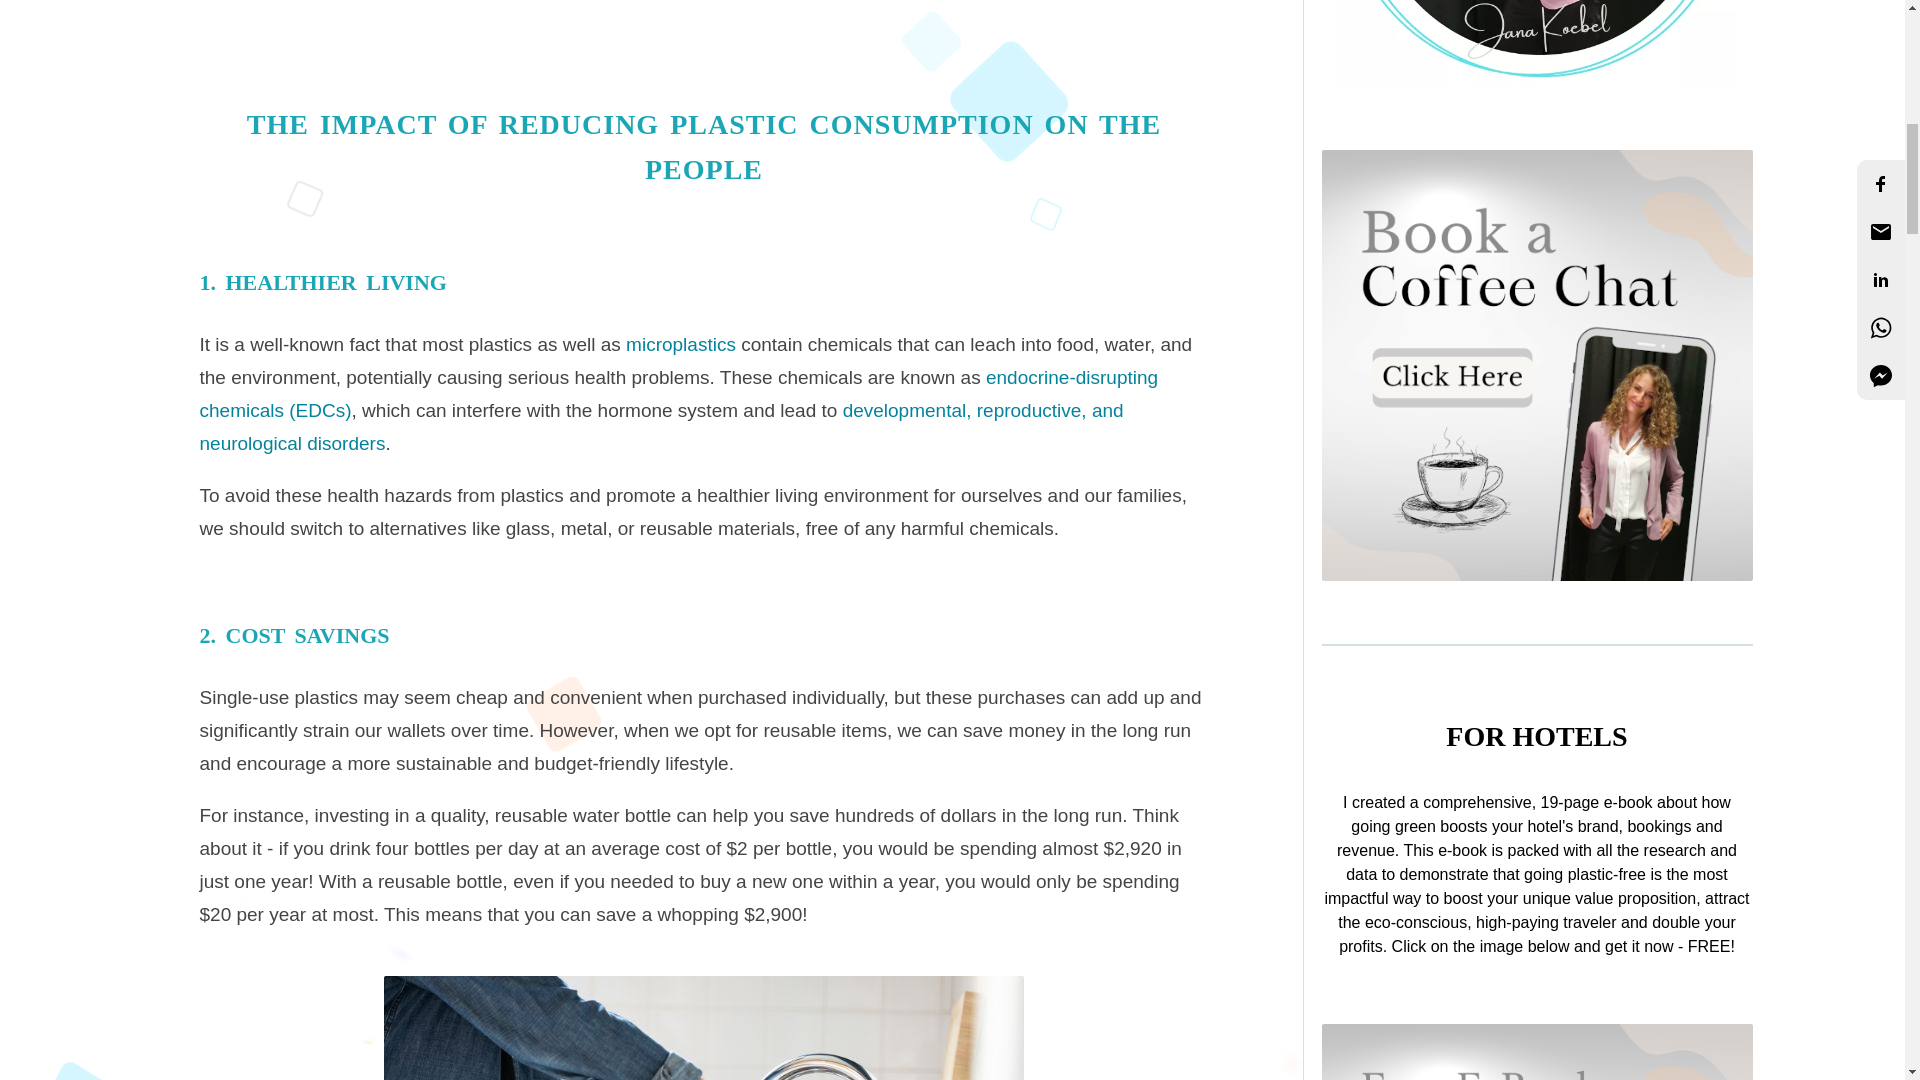 The image size is (1920, 1080). Describe the element at coordinates (1537, 366) in the screenshot. I see `Test 3` at that location.